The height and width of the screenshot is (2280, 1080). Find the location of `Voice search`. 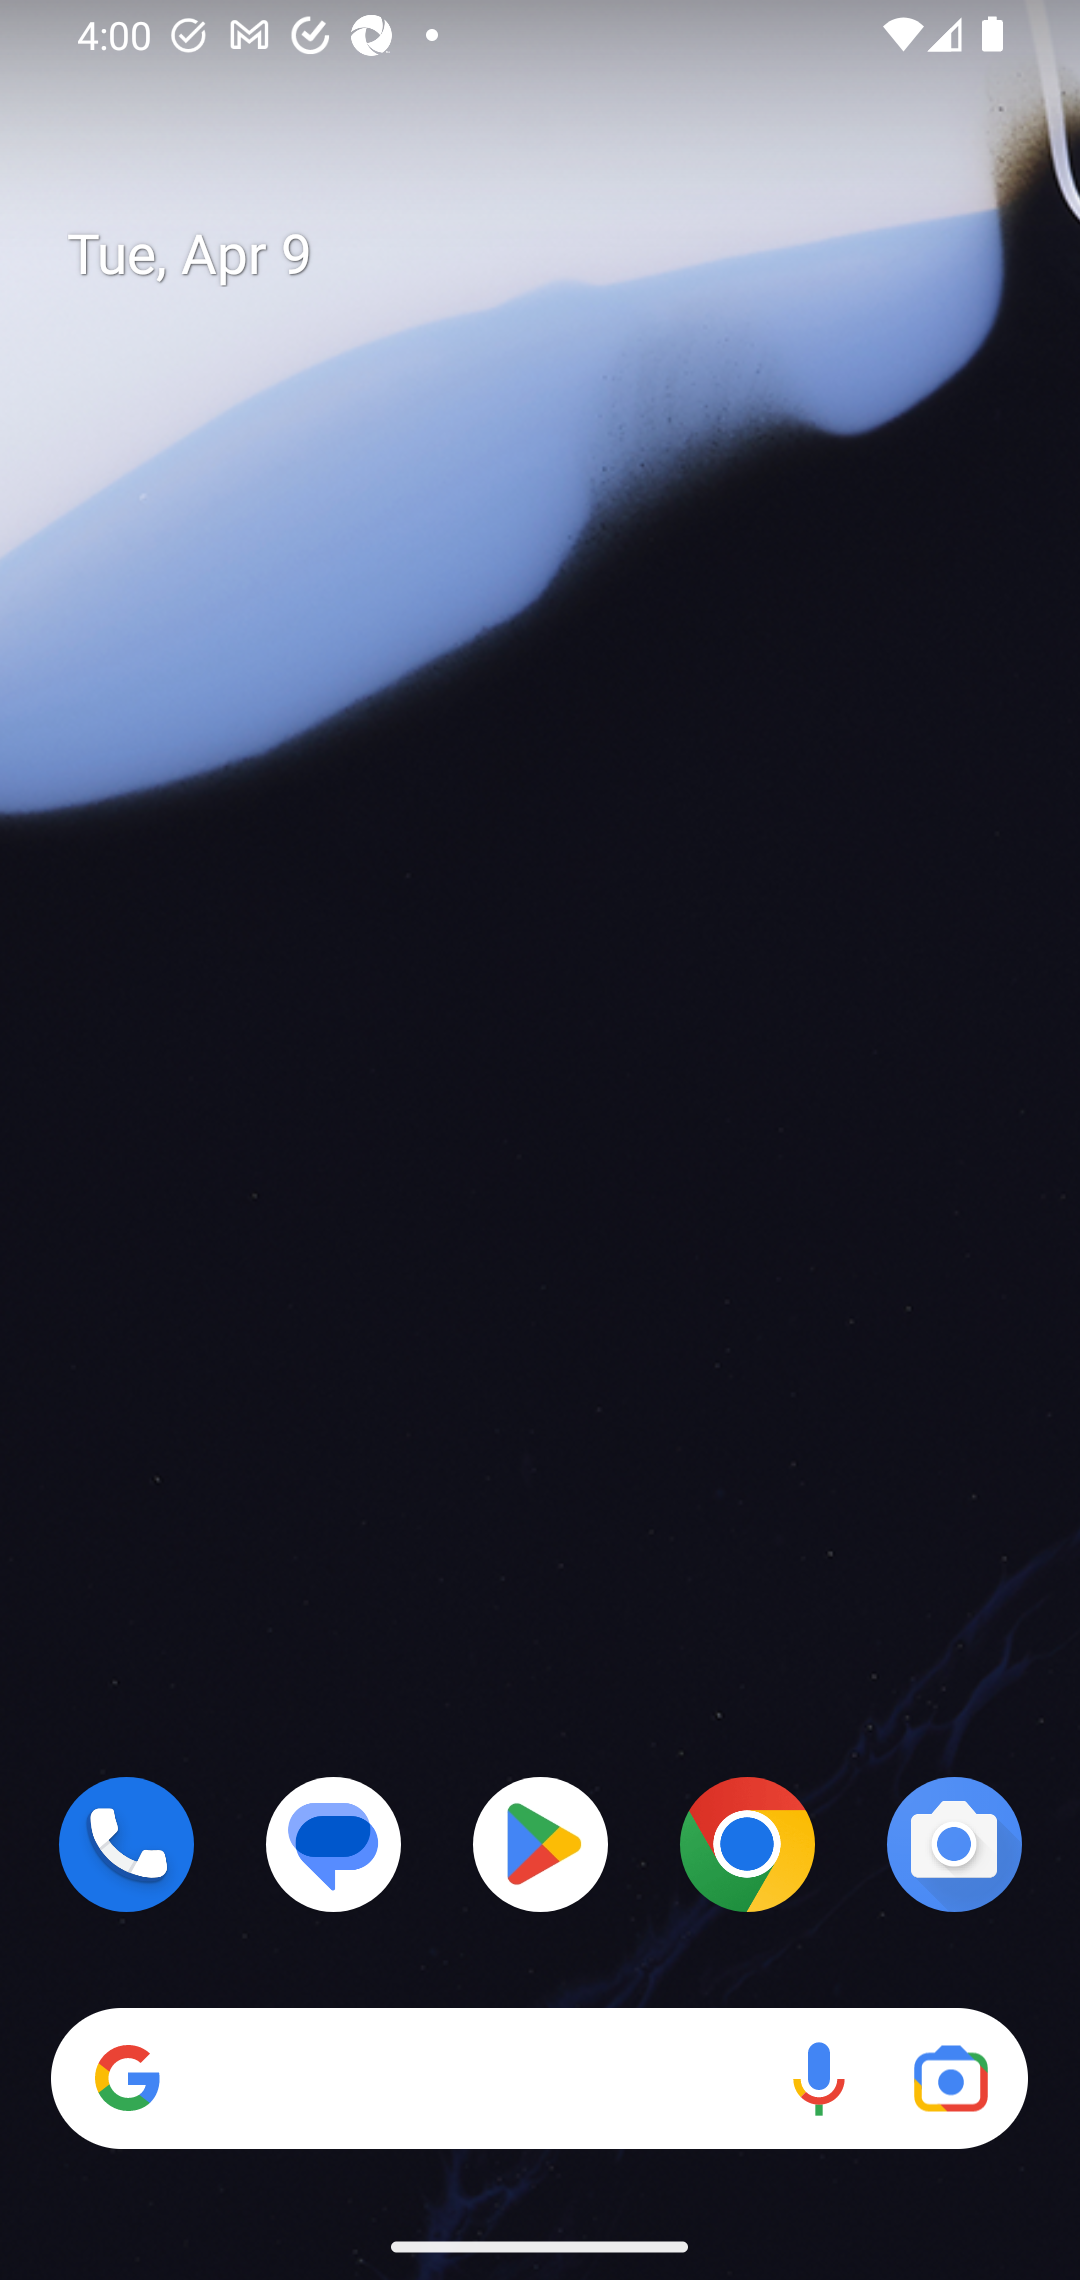

Voice search is located at coordinates (818, 2079).